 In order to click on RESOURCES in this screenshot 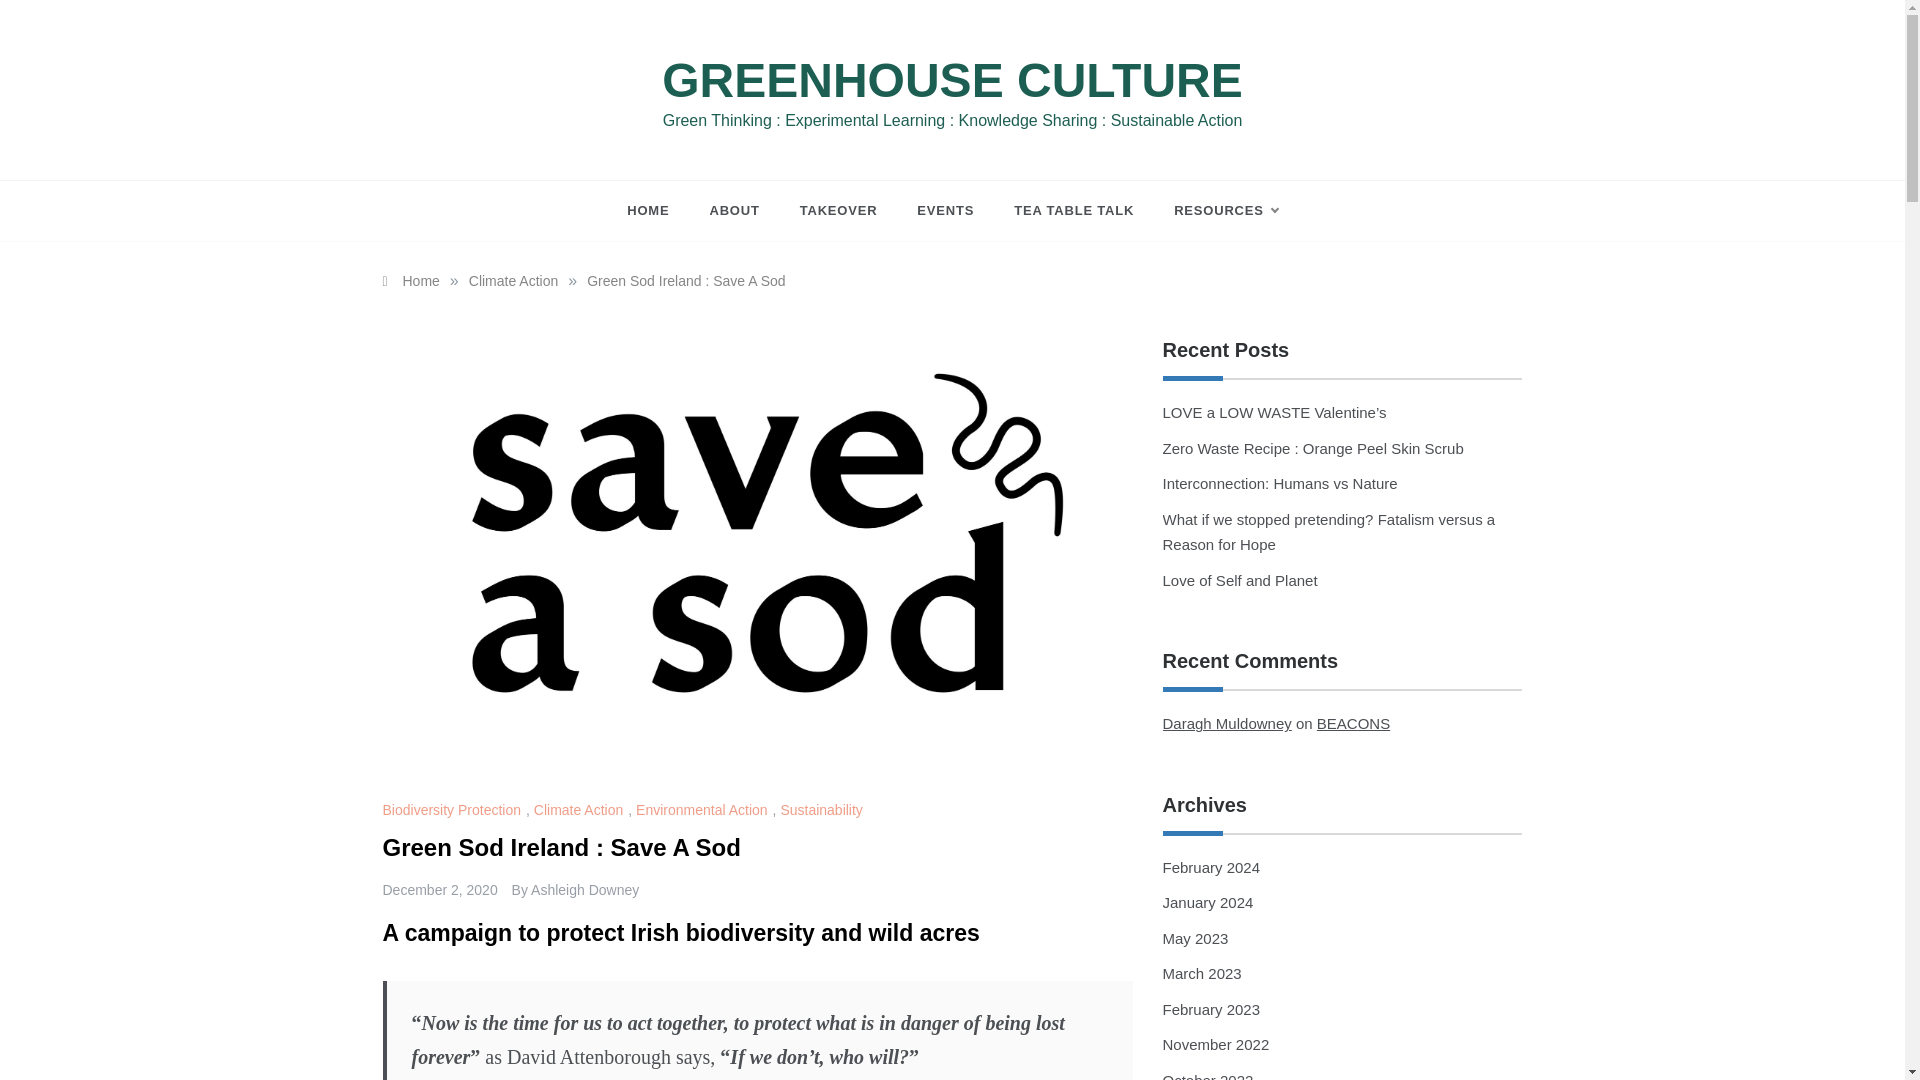, I will do `click(1216, 210)`.